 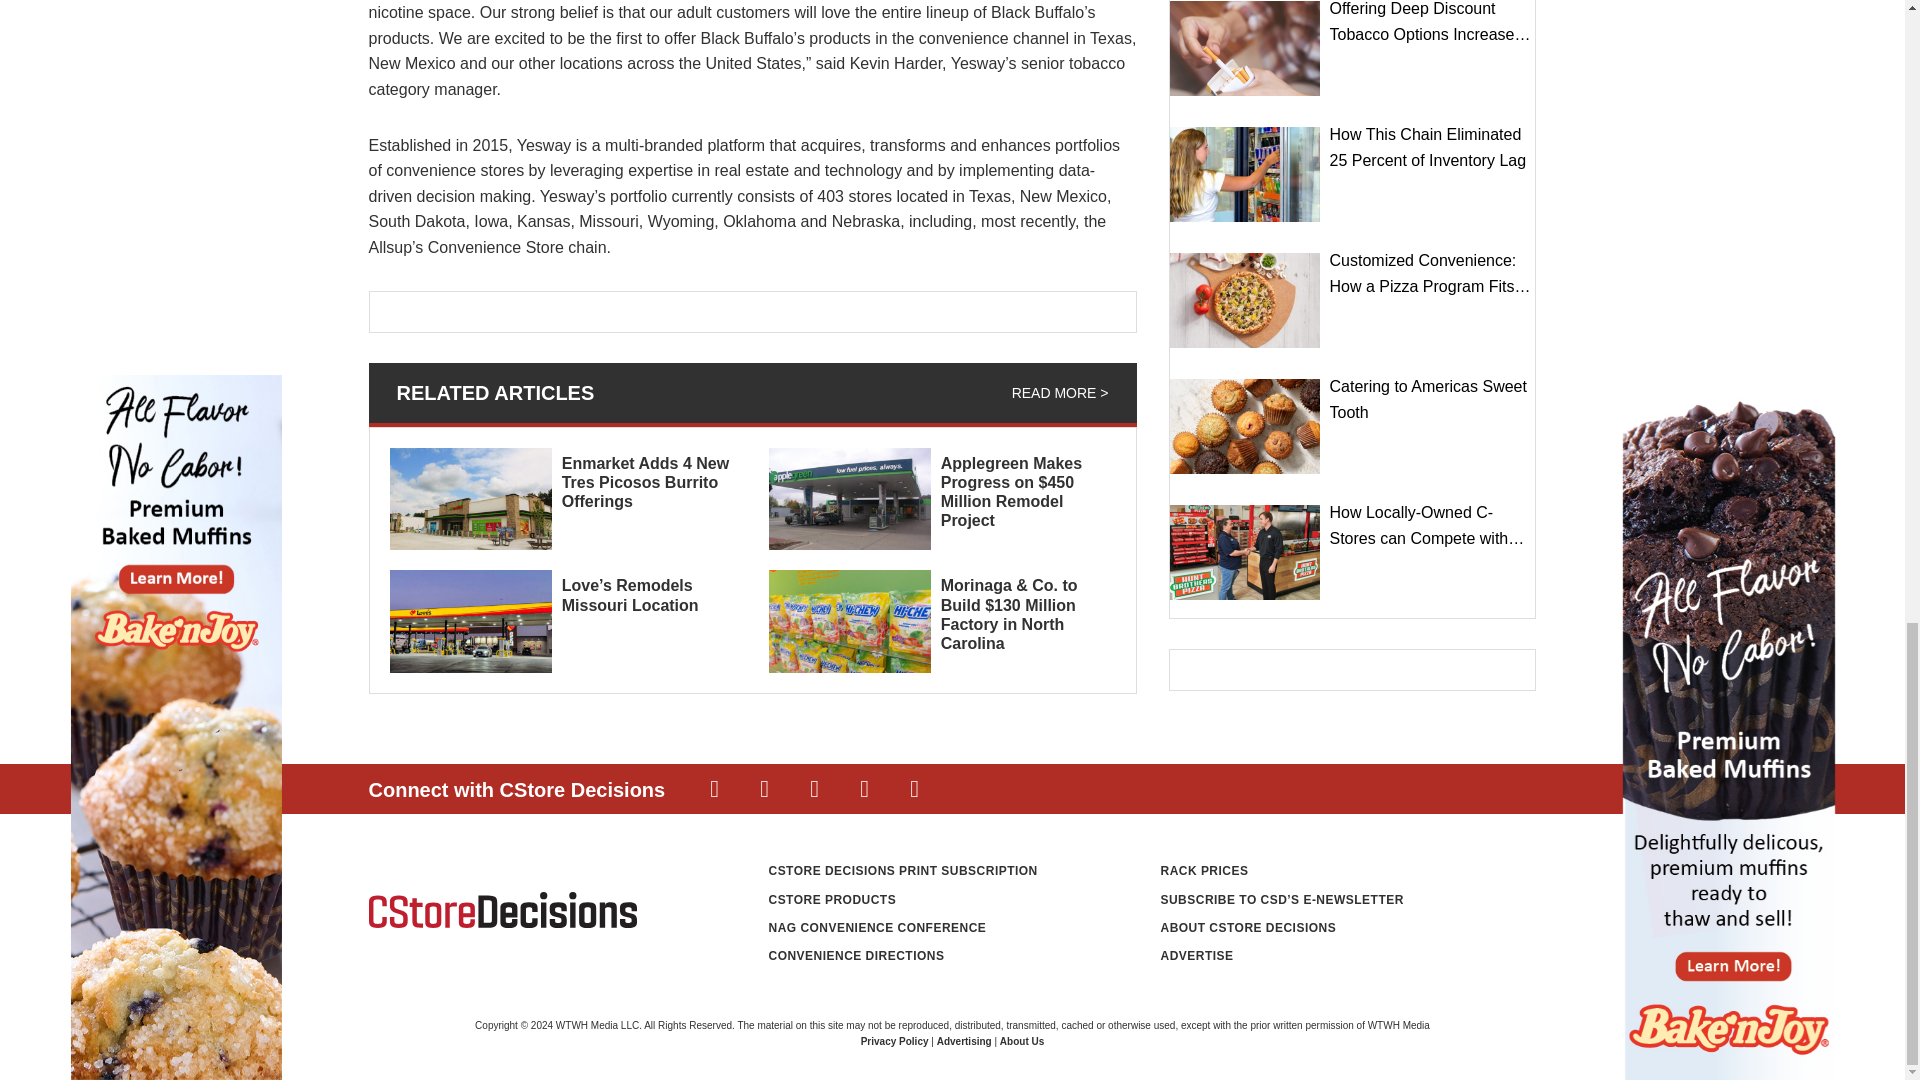 I want to click on How This Chain Eliminated 25 Percent of Inventory Lag, so click(x=1244, y=174).